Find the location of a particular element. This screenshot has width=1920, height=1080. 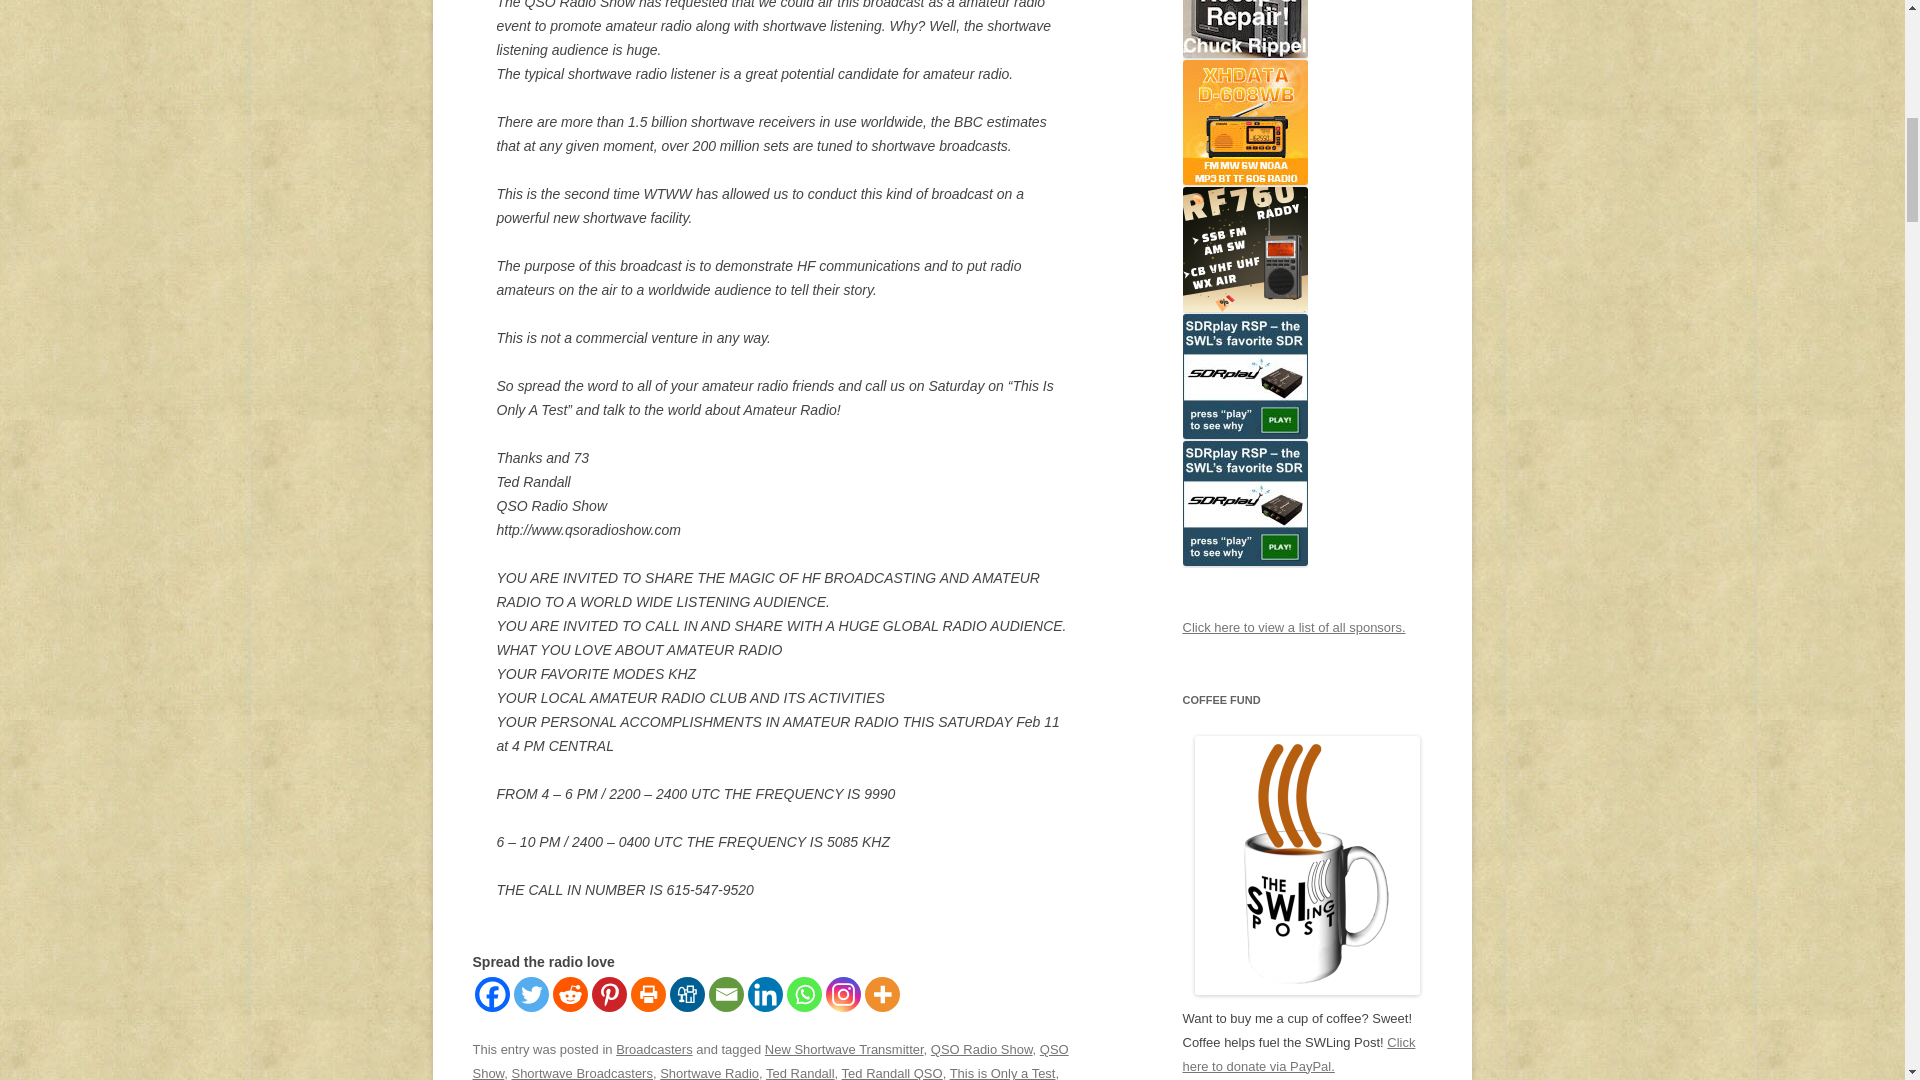

Email is located at coordinates (726, 994).